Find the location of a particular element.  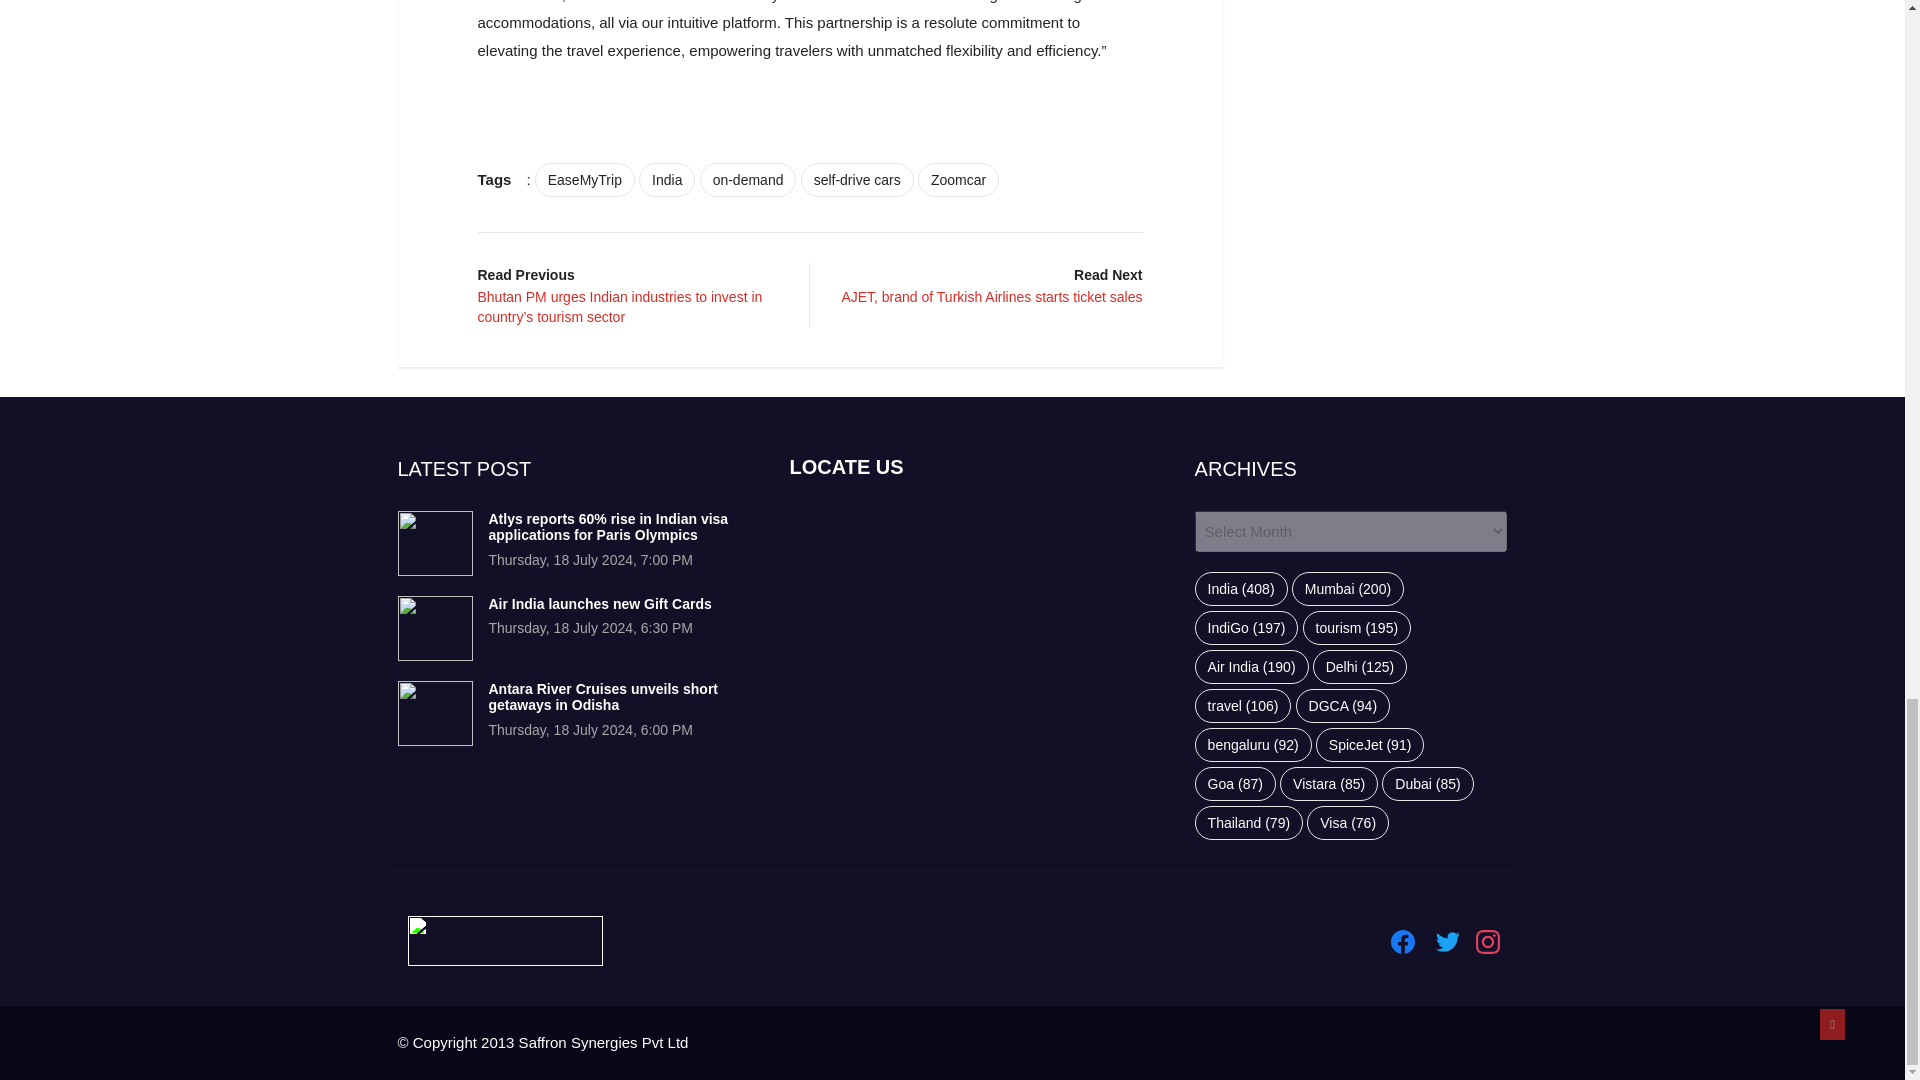

Air India launches new Gift Cards is located at coordinates (598, 604).